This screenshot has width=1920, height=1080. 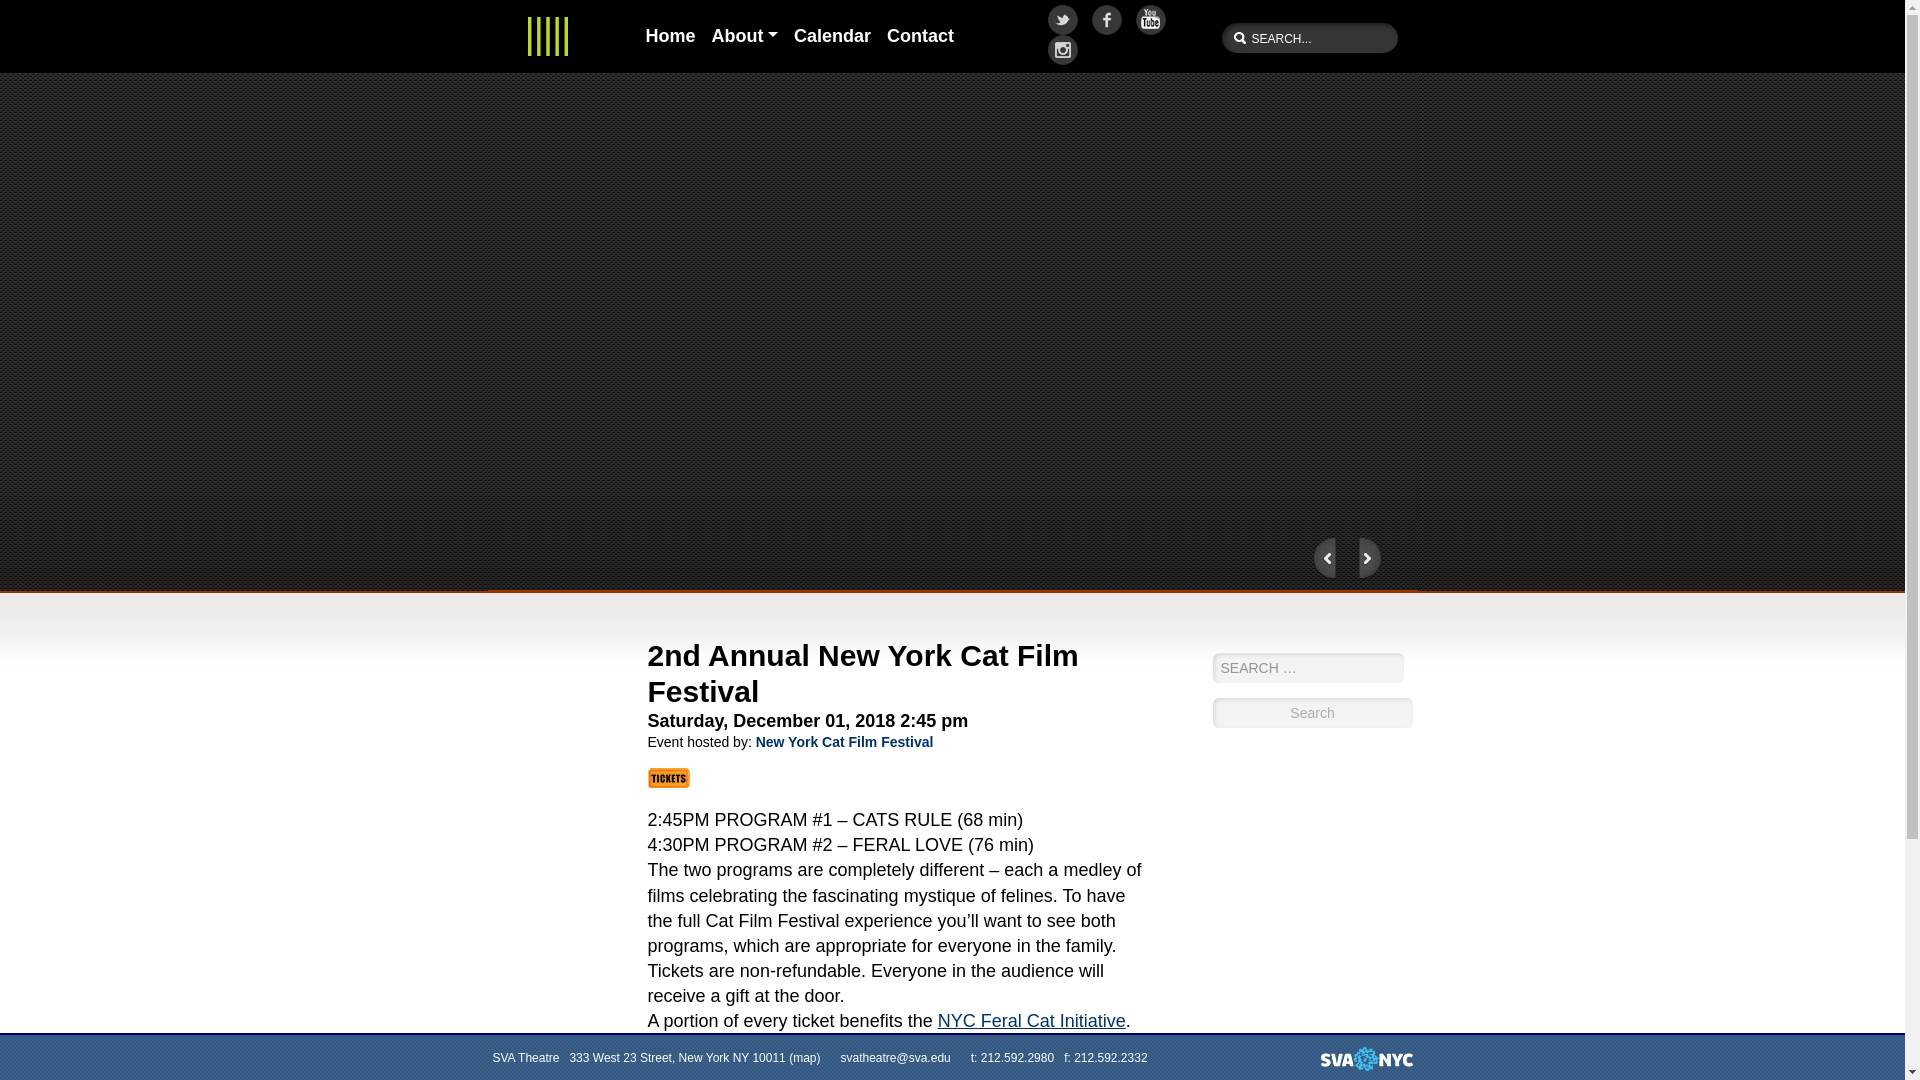 What do you see at coordinates (1064, 49) in the screenshot?
I see `Instagram` at bounding box center [1064, 49].